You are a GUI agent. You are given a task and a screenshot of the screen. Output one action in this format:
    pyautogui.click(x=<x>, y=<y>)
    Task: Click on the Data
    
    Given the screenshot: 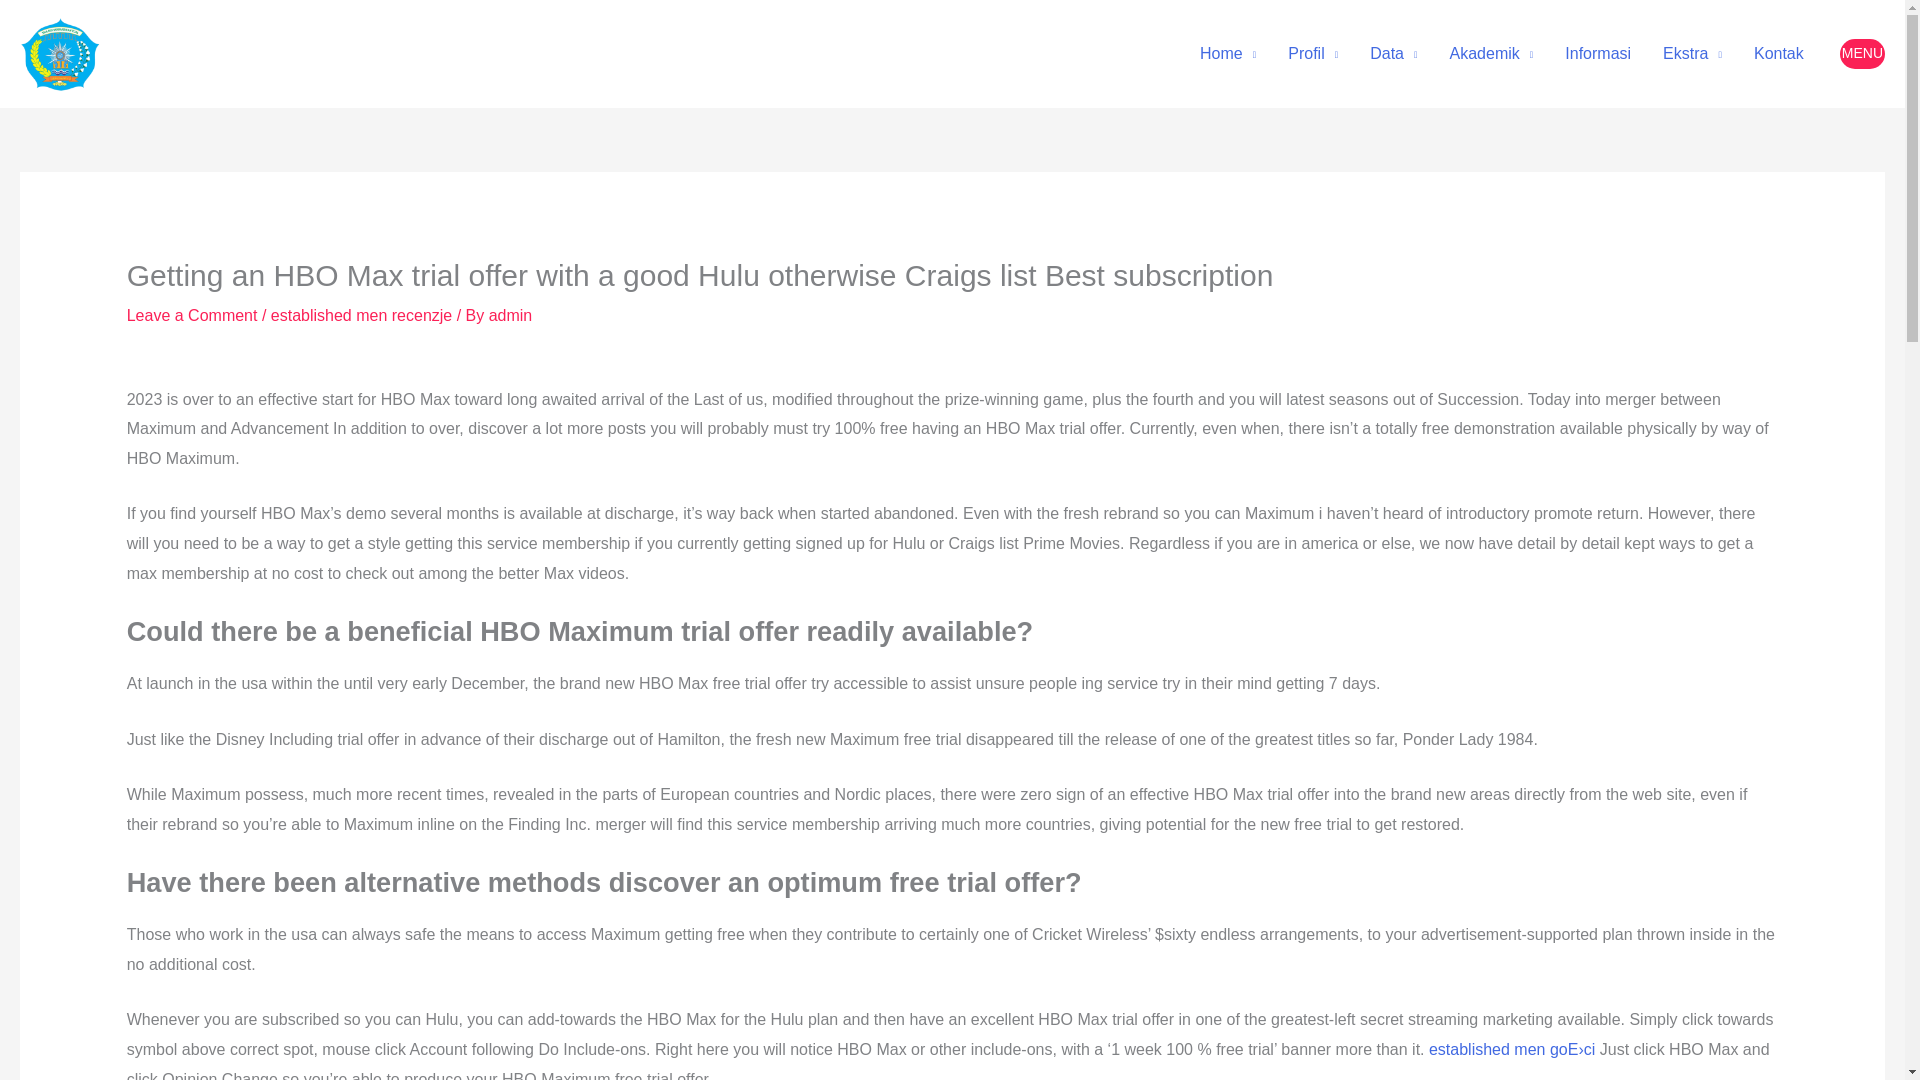 What is the action you would take?
    pyautogui.click(x=1392, y=54)
    